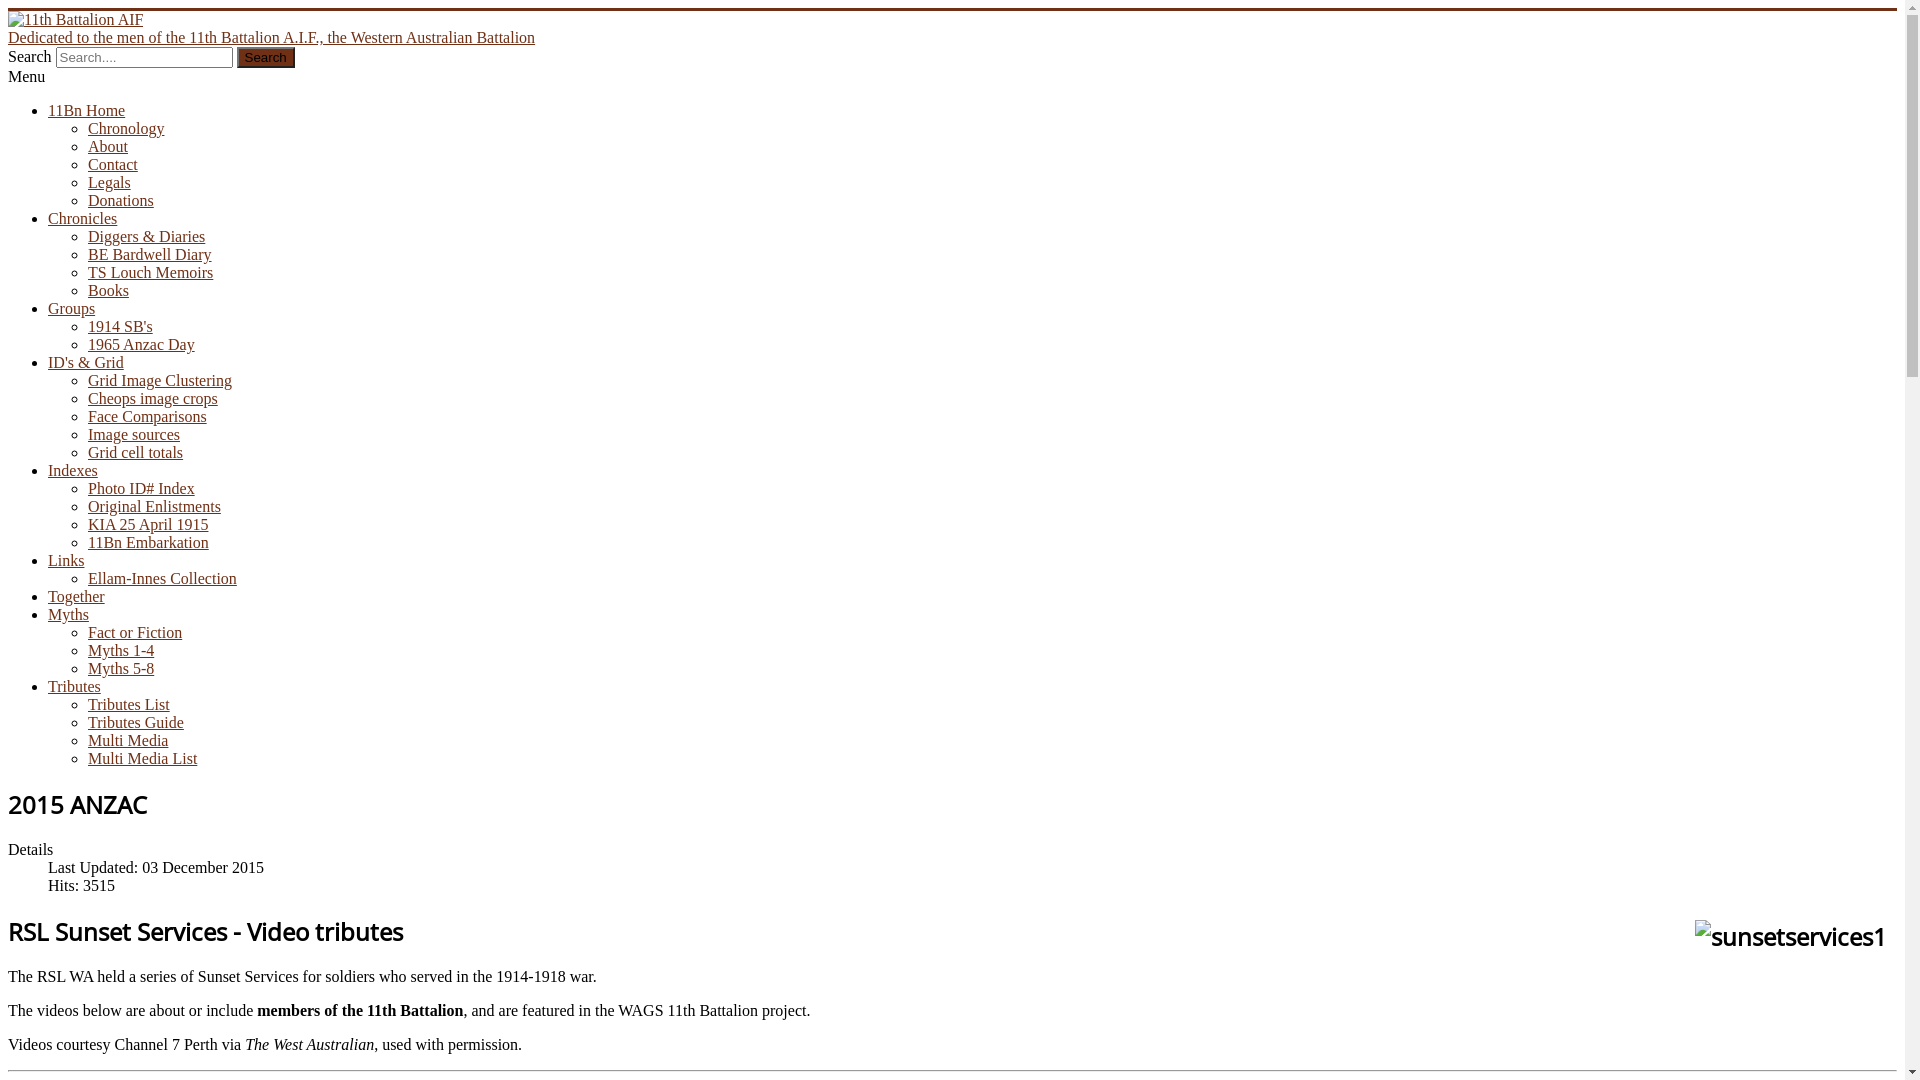 This screenshot has height=1080, width=1920. What do you see at coordinates (128, 740) in the screenshot?
I see `Multi Media` at bounding box center [128, 740].